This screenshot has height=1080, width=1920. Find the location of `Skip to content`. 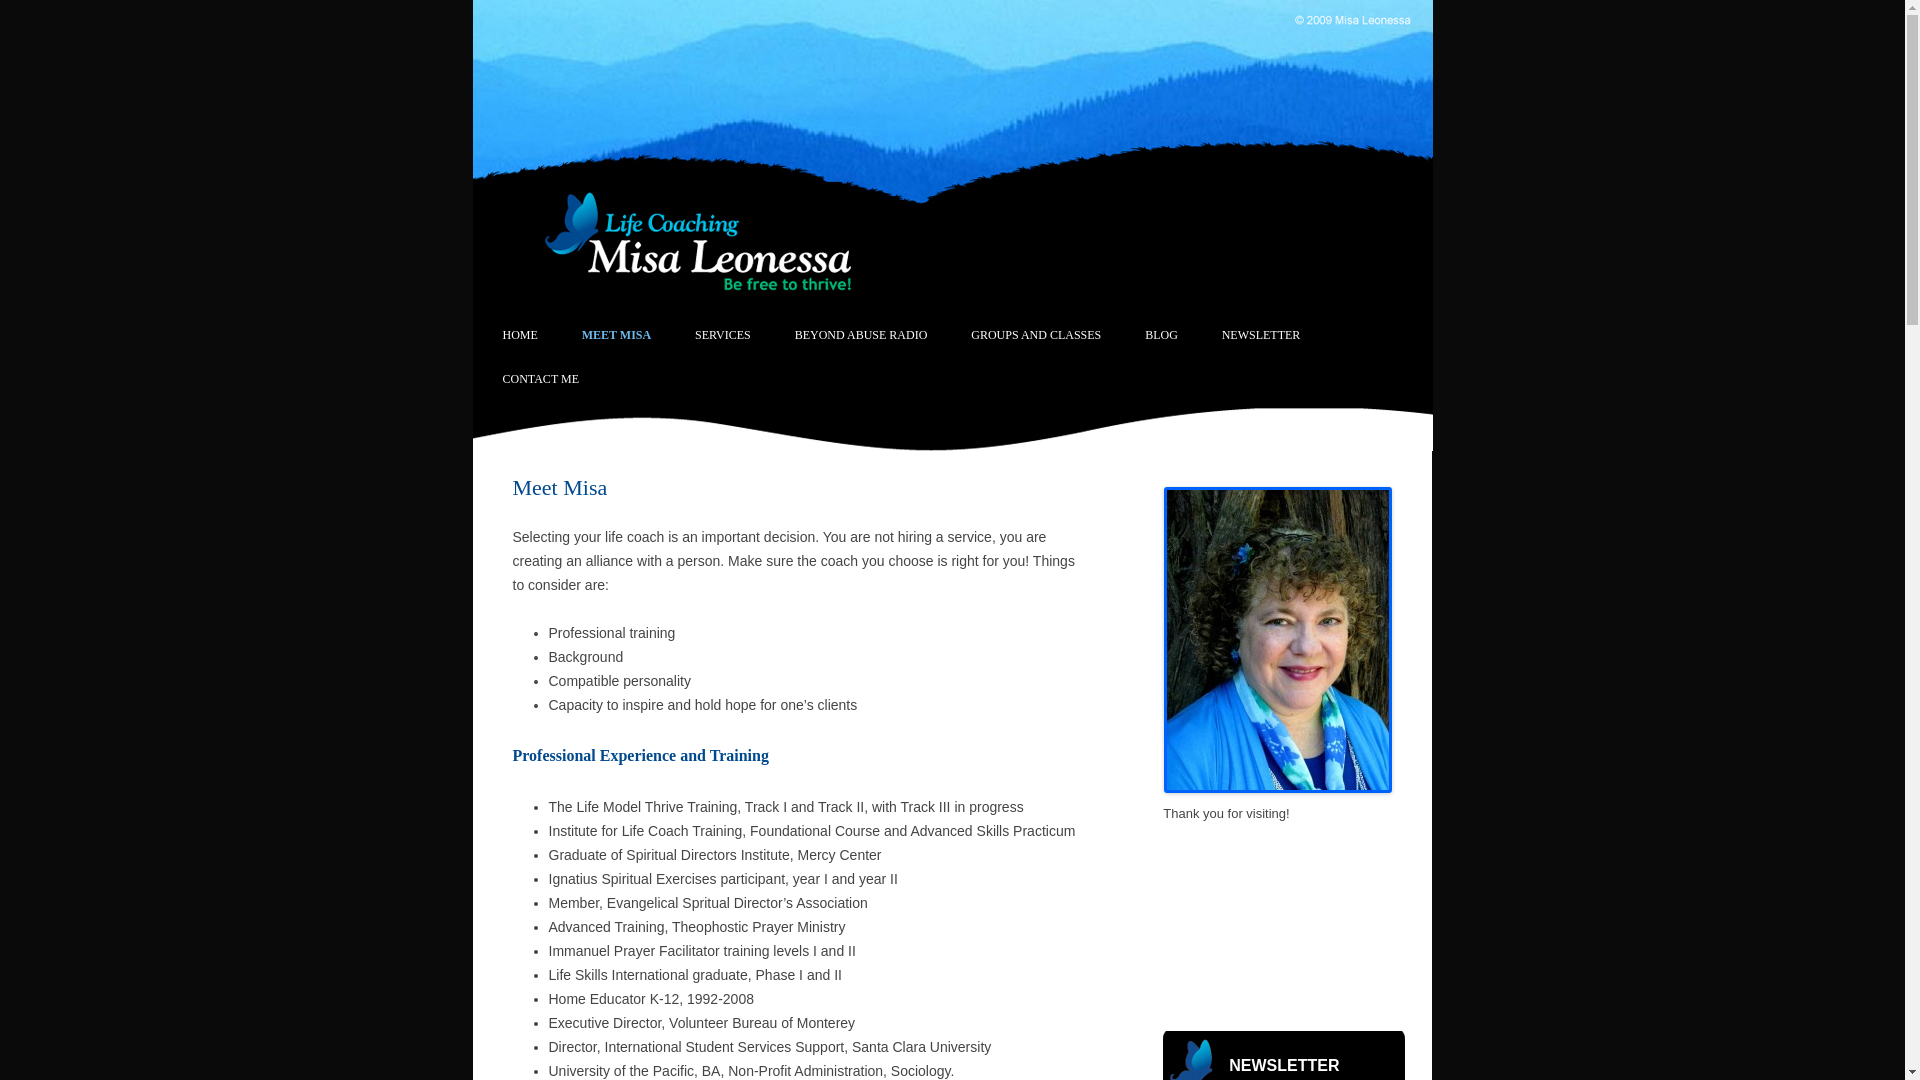

Skip to content is located at coordinates (1015, 320).